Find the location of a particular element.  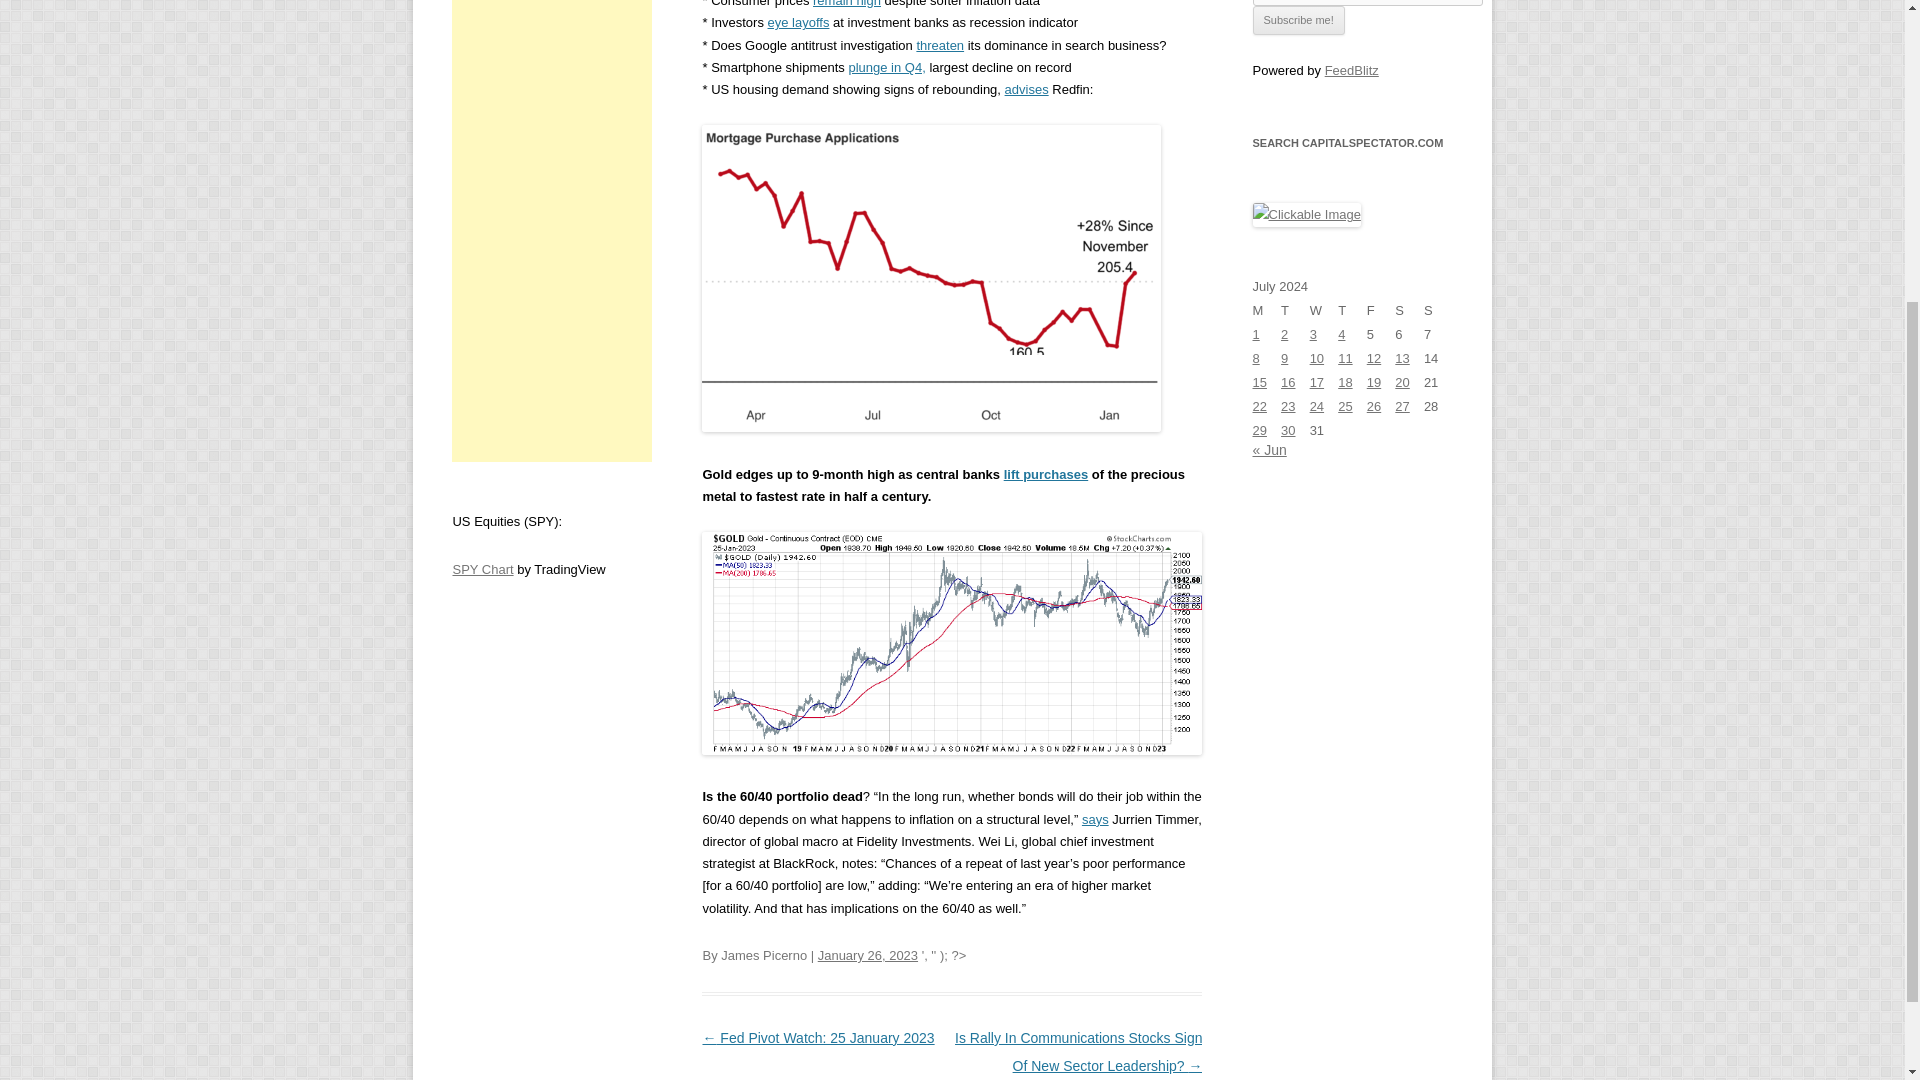

plunge in Q4, is located at coordinates (886, 67).